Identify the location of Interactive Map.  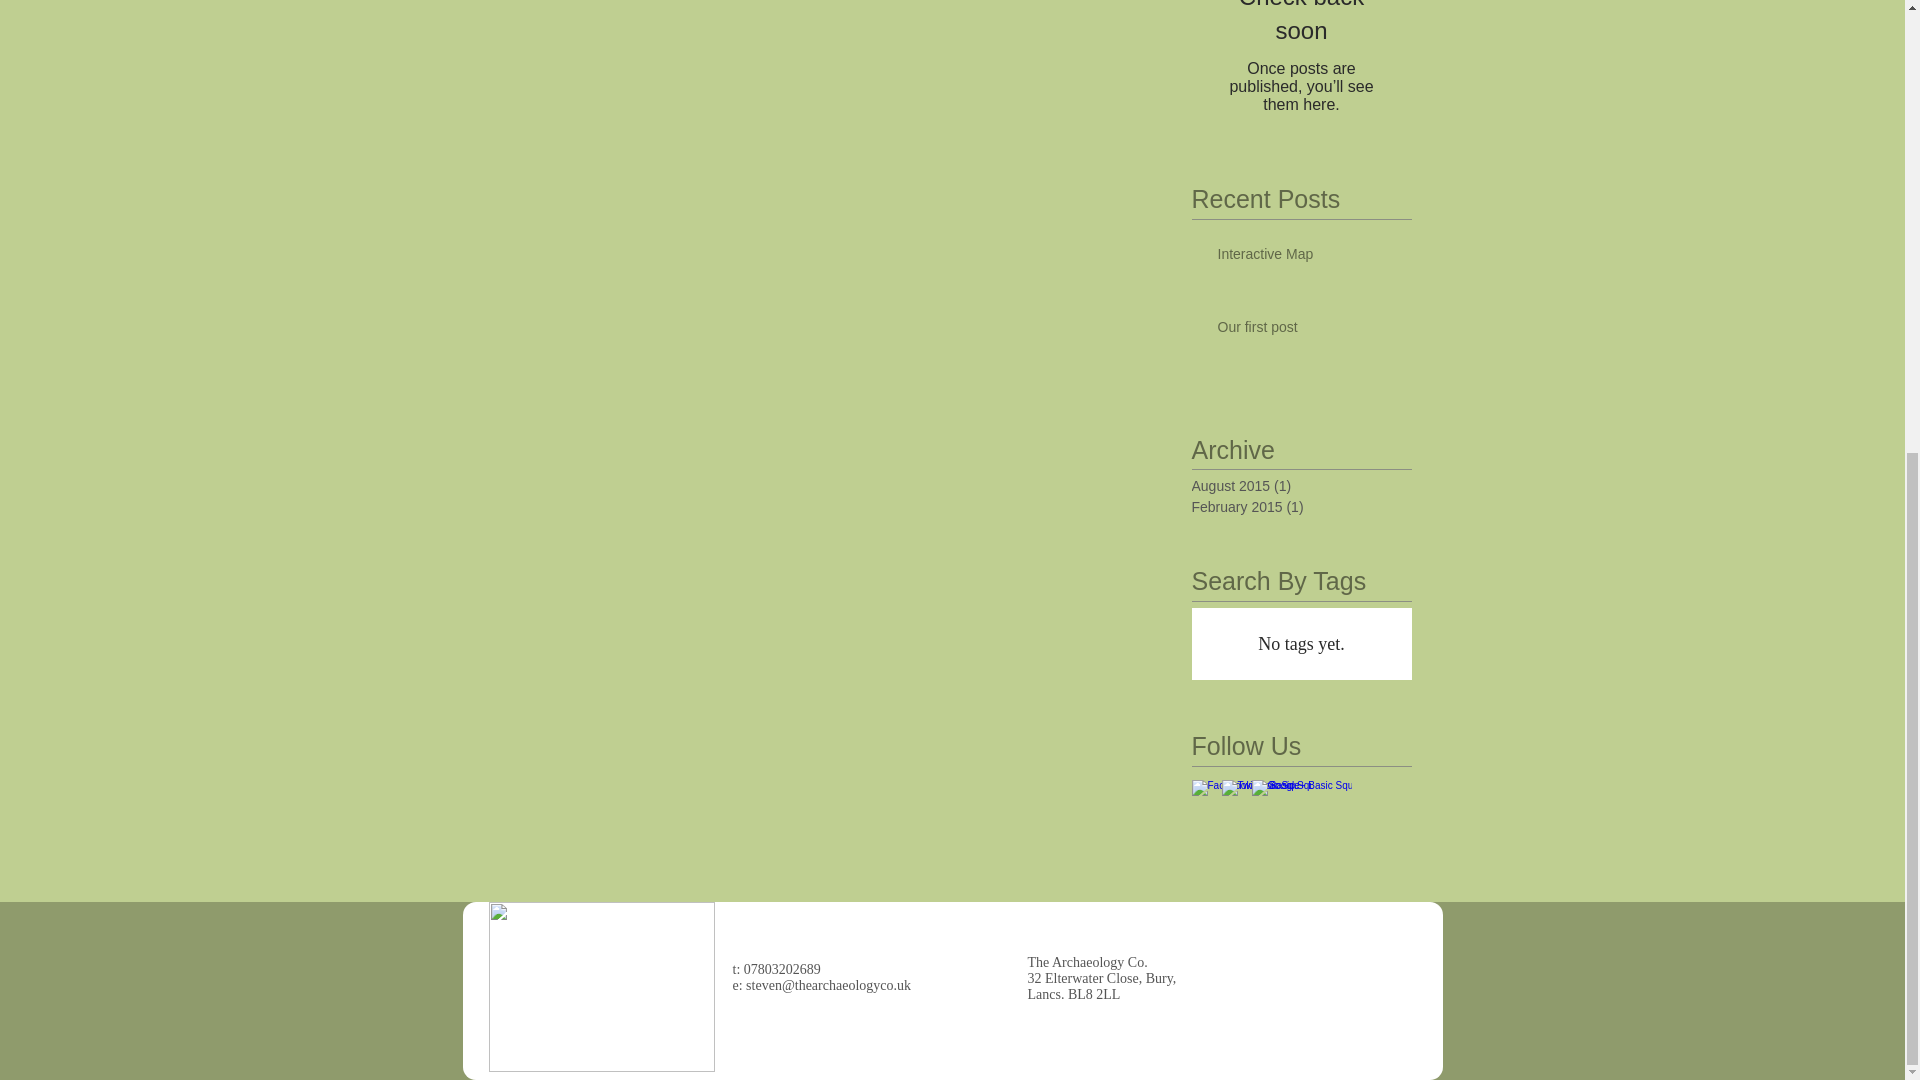
(1308, 259).